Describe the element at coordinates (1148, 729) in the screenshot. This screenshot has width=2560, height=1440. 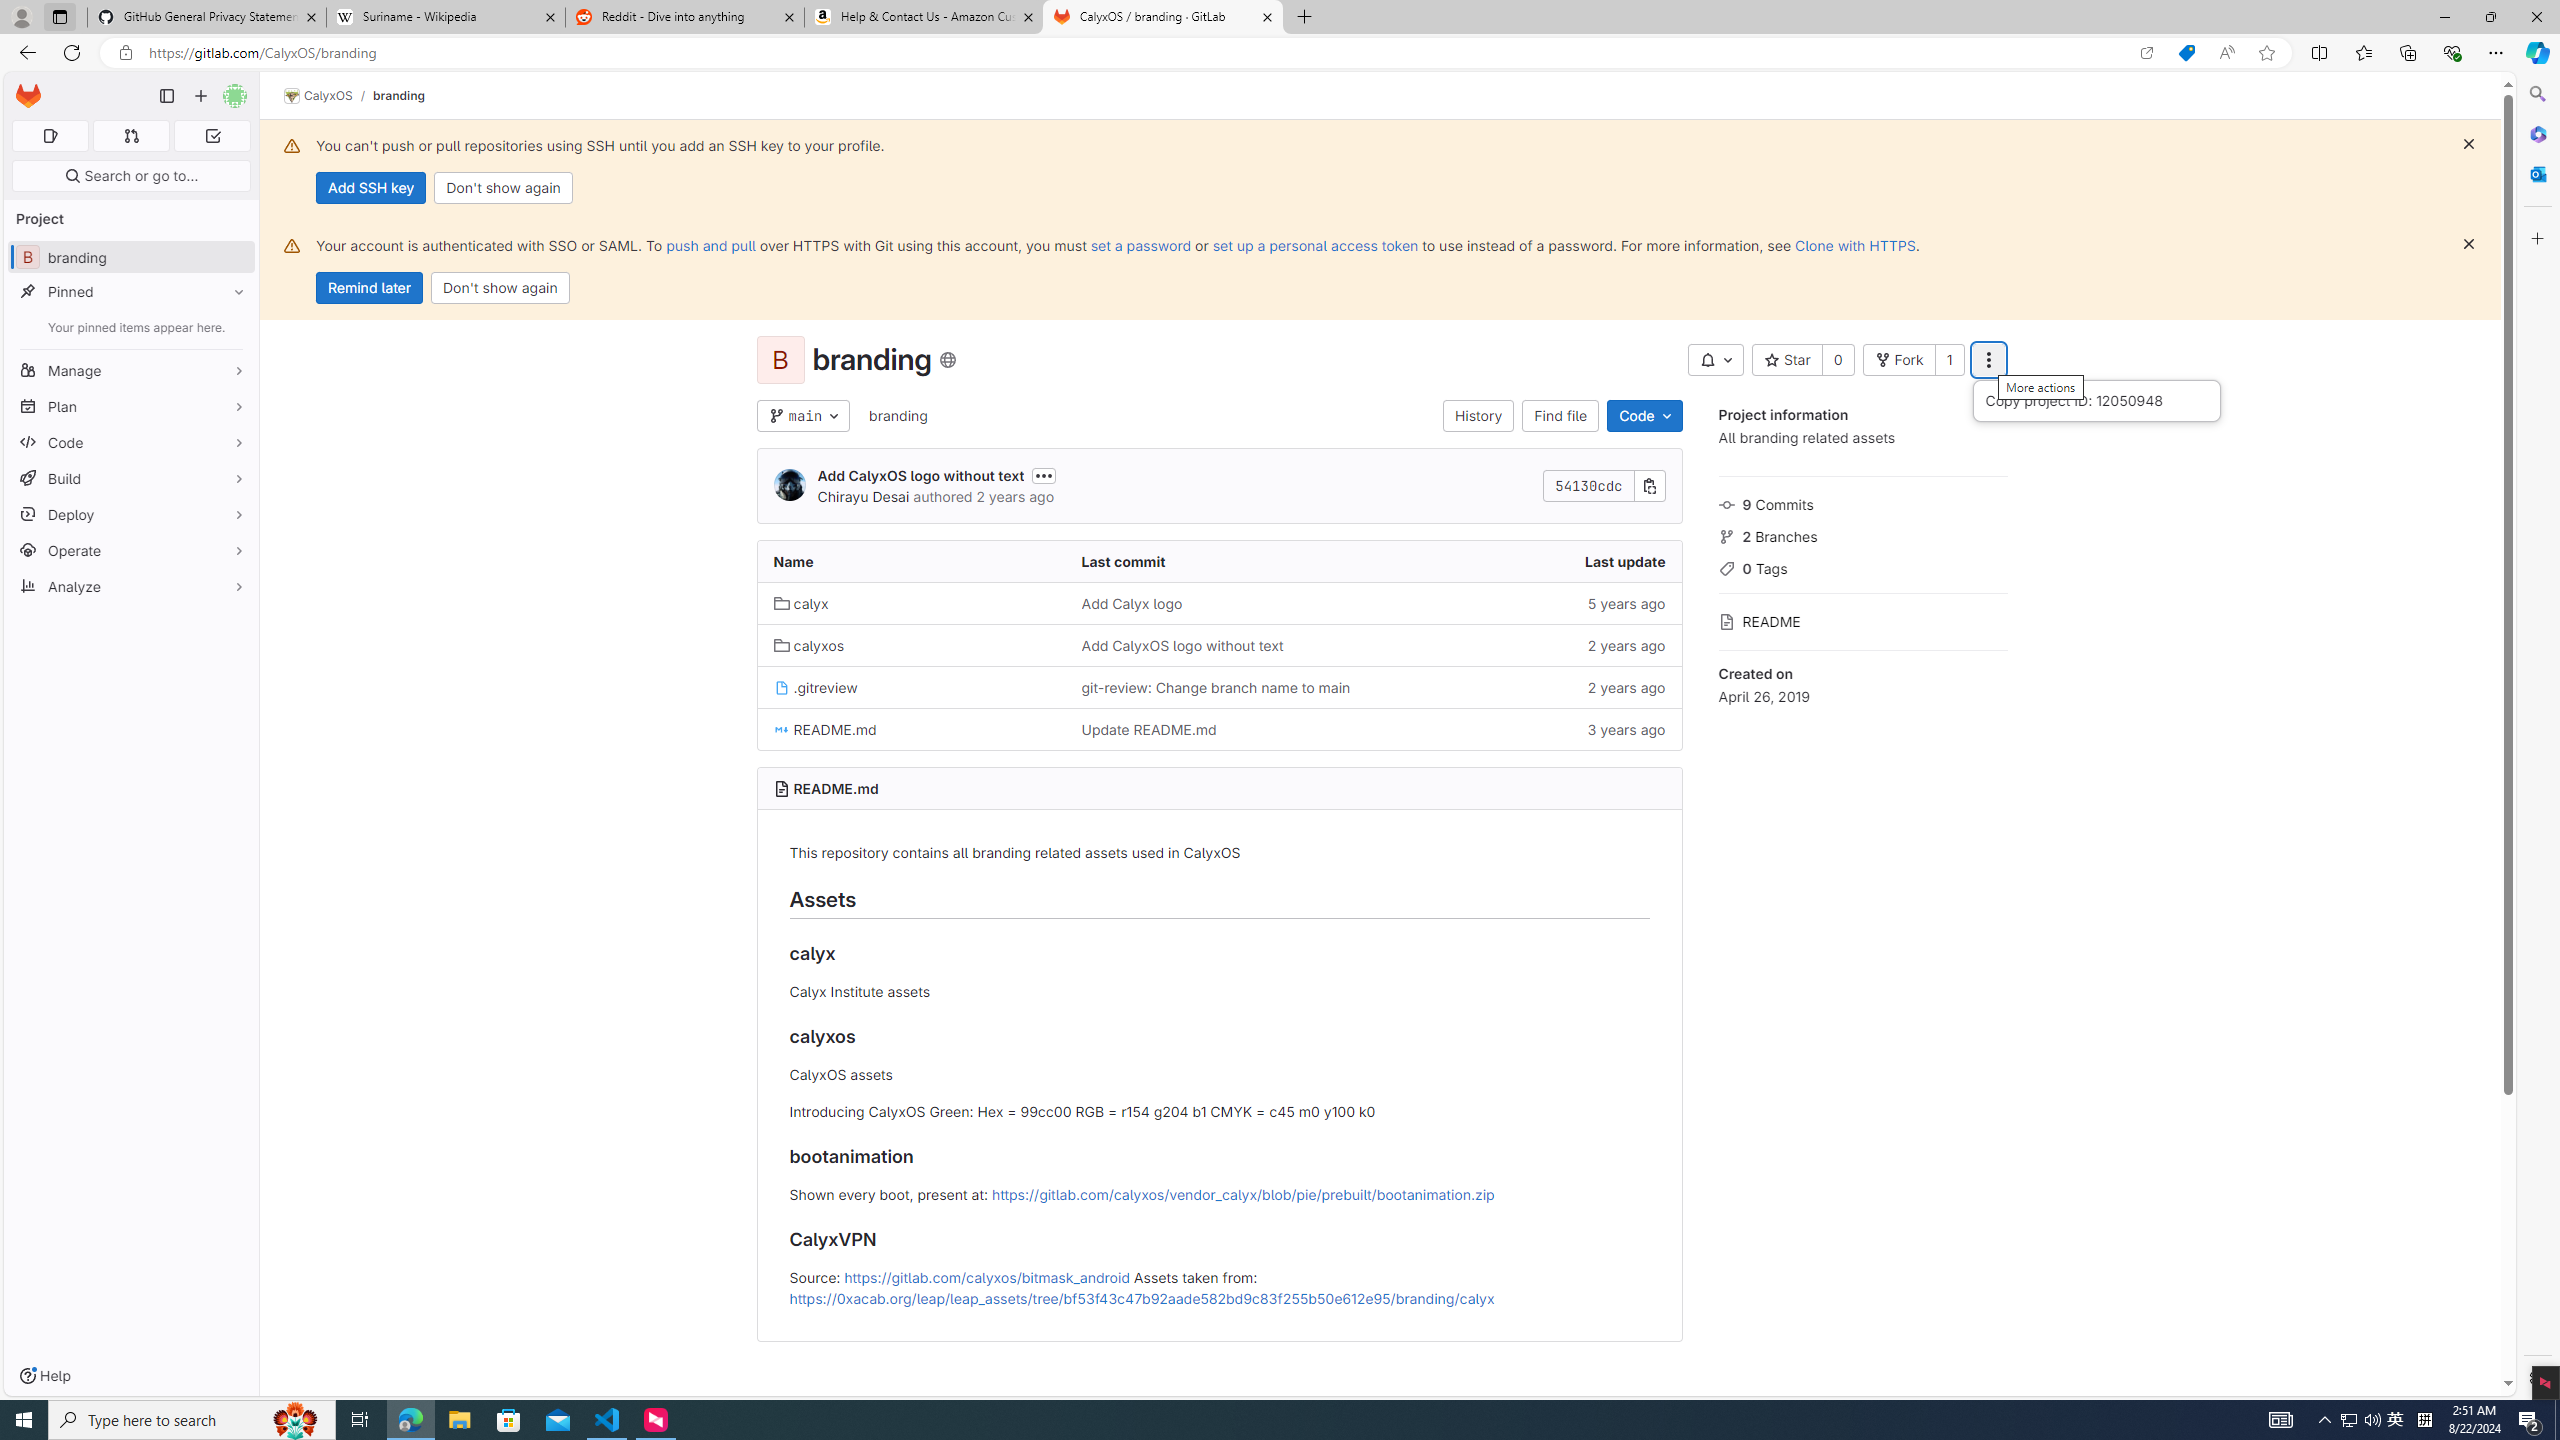
I see `Update README.md` at that location.